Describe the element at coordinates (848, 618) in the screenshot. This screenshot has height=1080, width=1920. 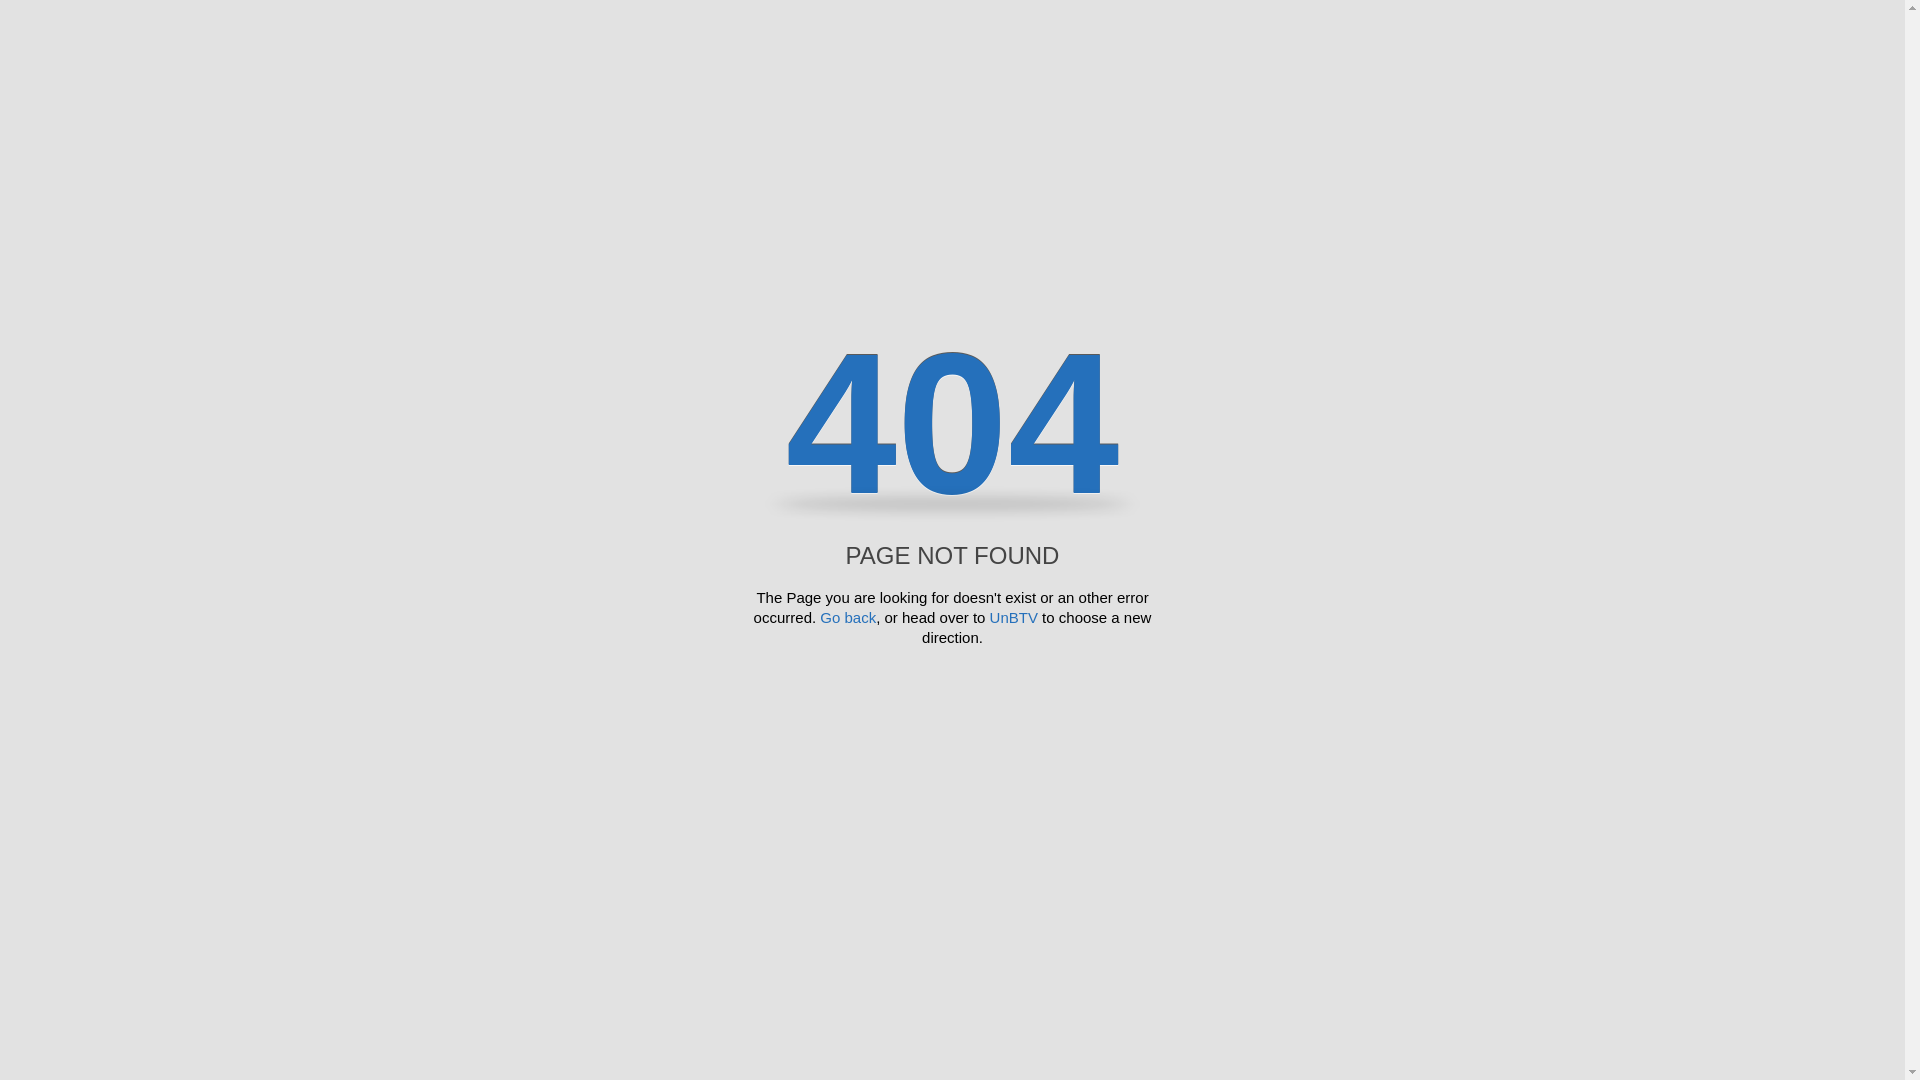
I see `Go back` at that location.